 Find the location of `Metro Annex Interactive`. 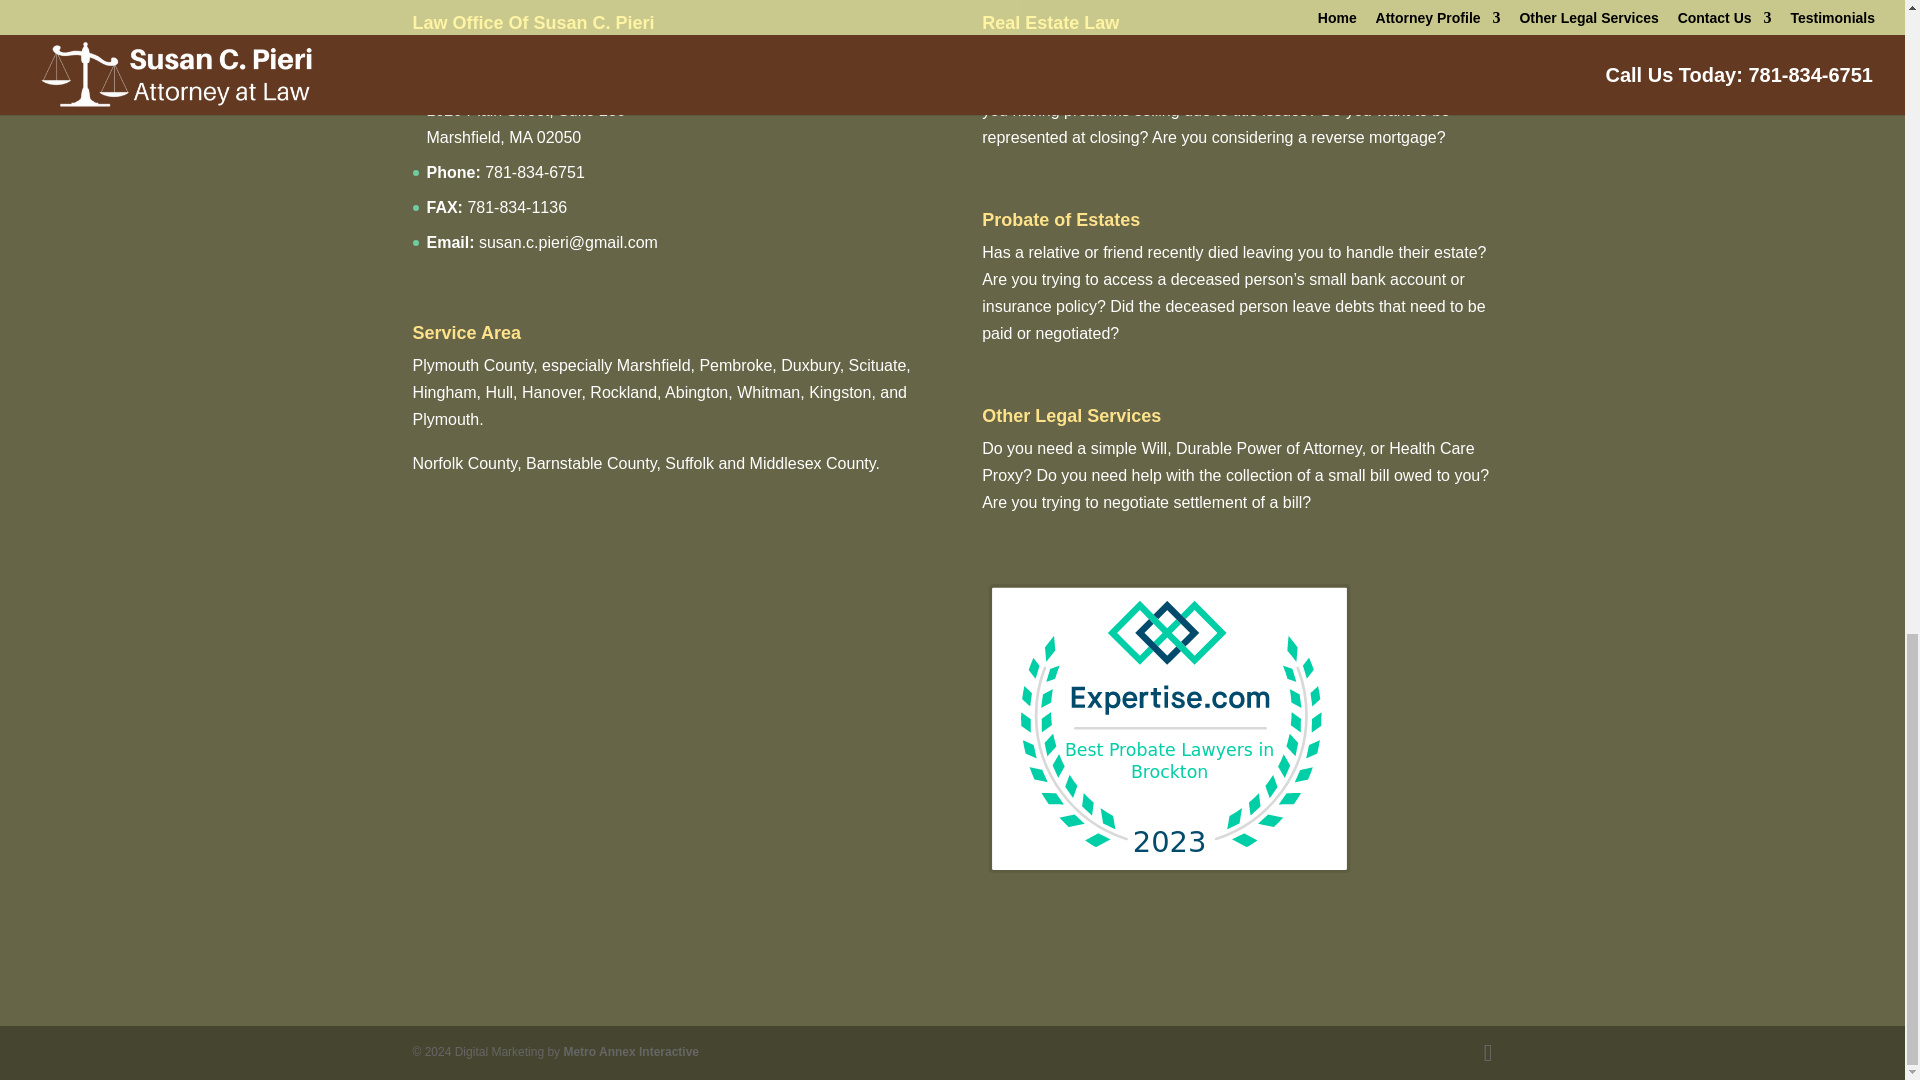

Metro Annex Interactive is located at coordinates (630, 1052).